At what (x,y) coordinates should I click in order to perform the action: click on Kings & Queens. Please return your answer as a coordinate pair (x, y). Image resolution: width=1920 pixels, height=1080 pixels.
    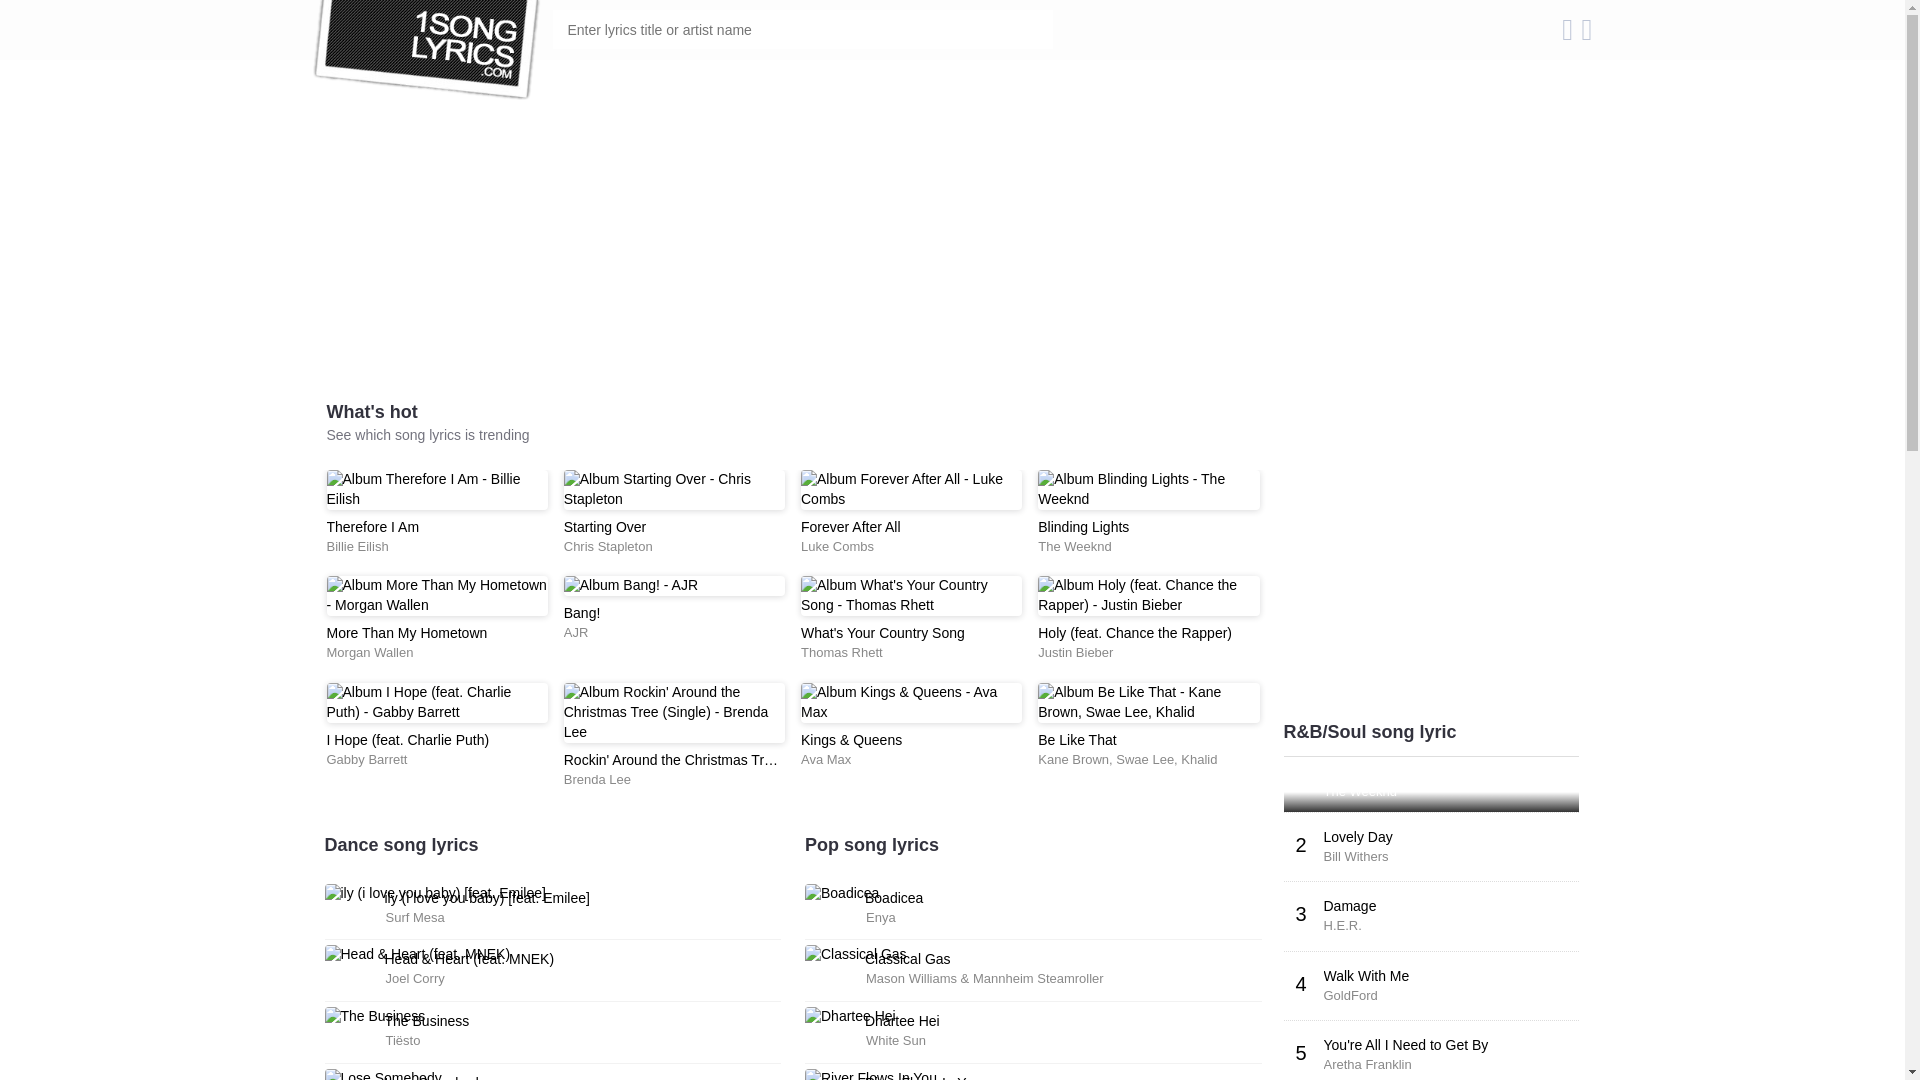
    Looking at the image, I should click on (852, 740).